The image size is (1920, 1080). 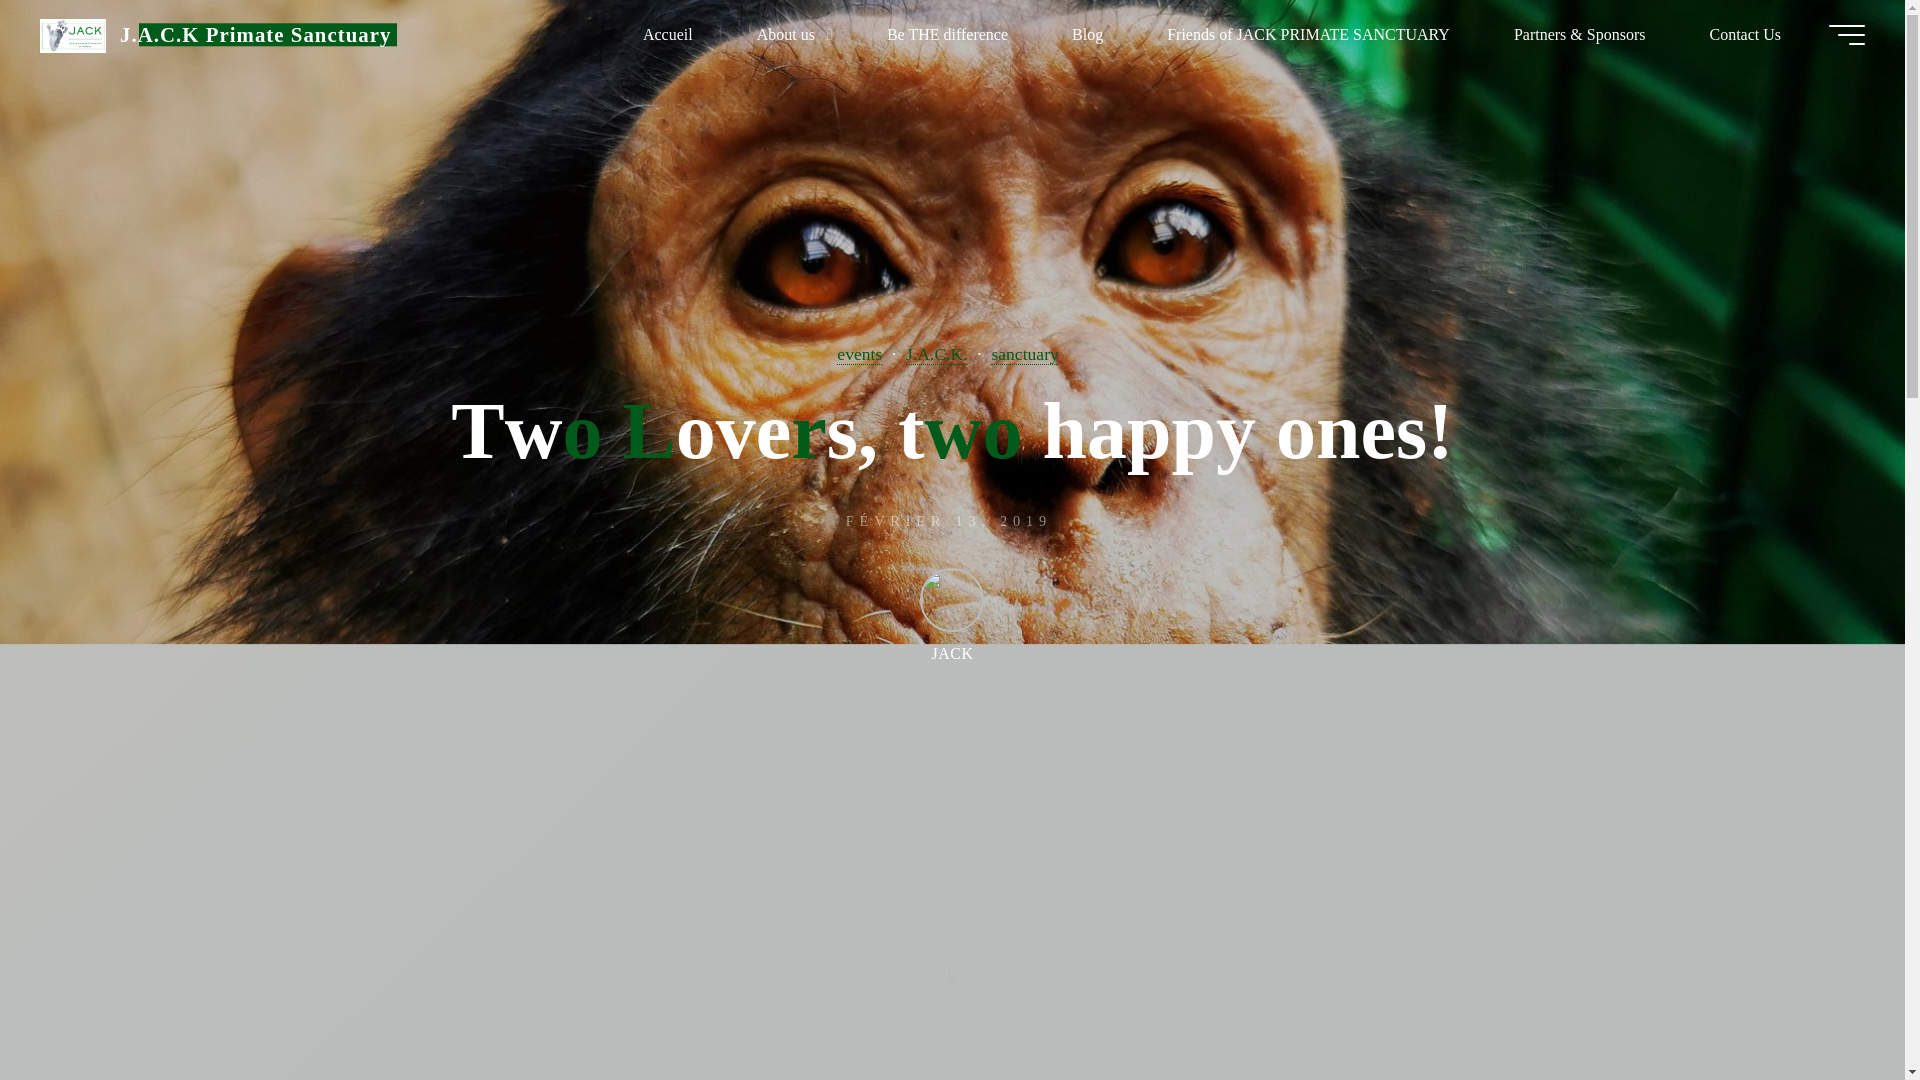 What do you see at coordinates (1024, 354) in the screenshot?
I see `sanctuary` at bounding box center [1024, 354].